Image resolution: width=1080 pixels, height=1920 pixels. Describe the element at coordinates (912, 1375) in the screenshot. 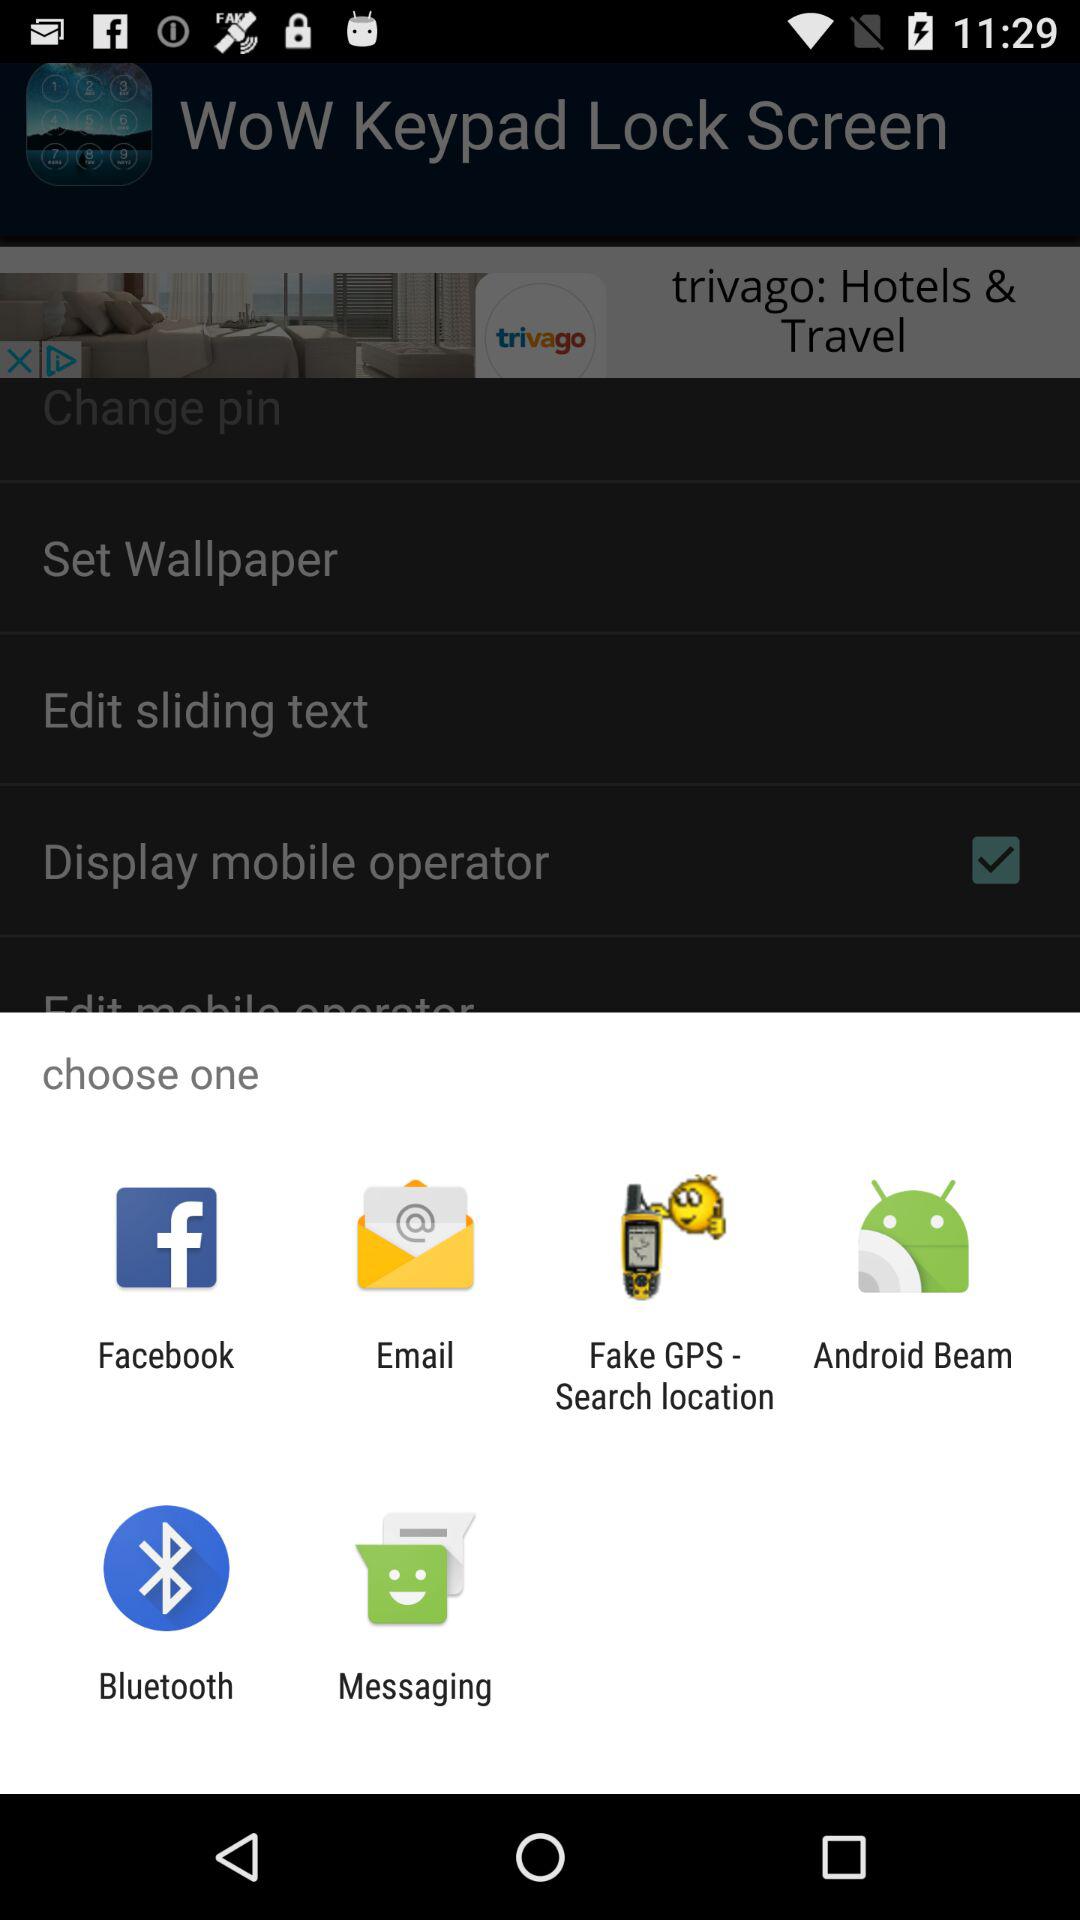

I see `click item at the bottom right corner` at that location.